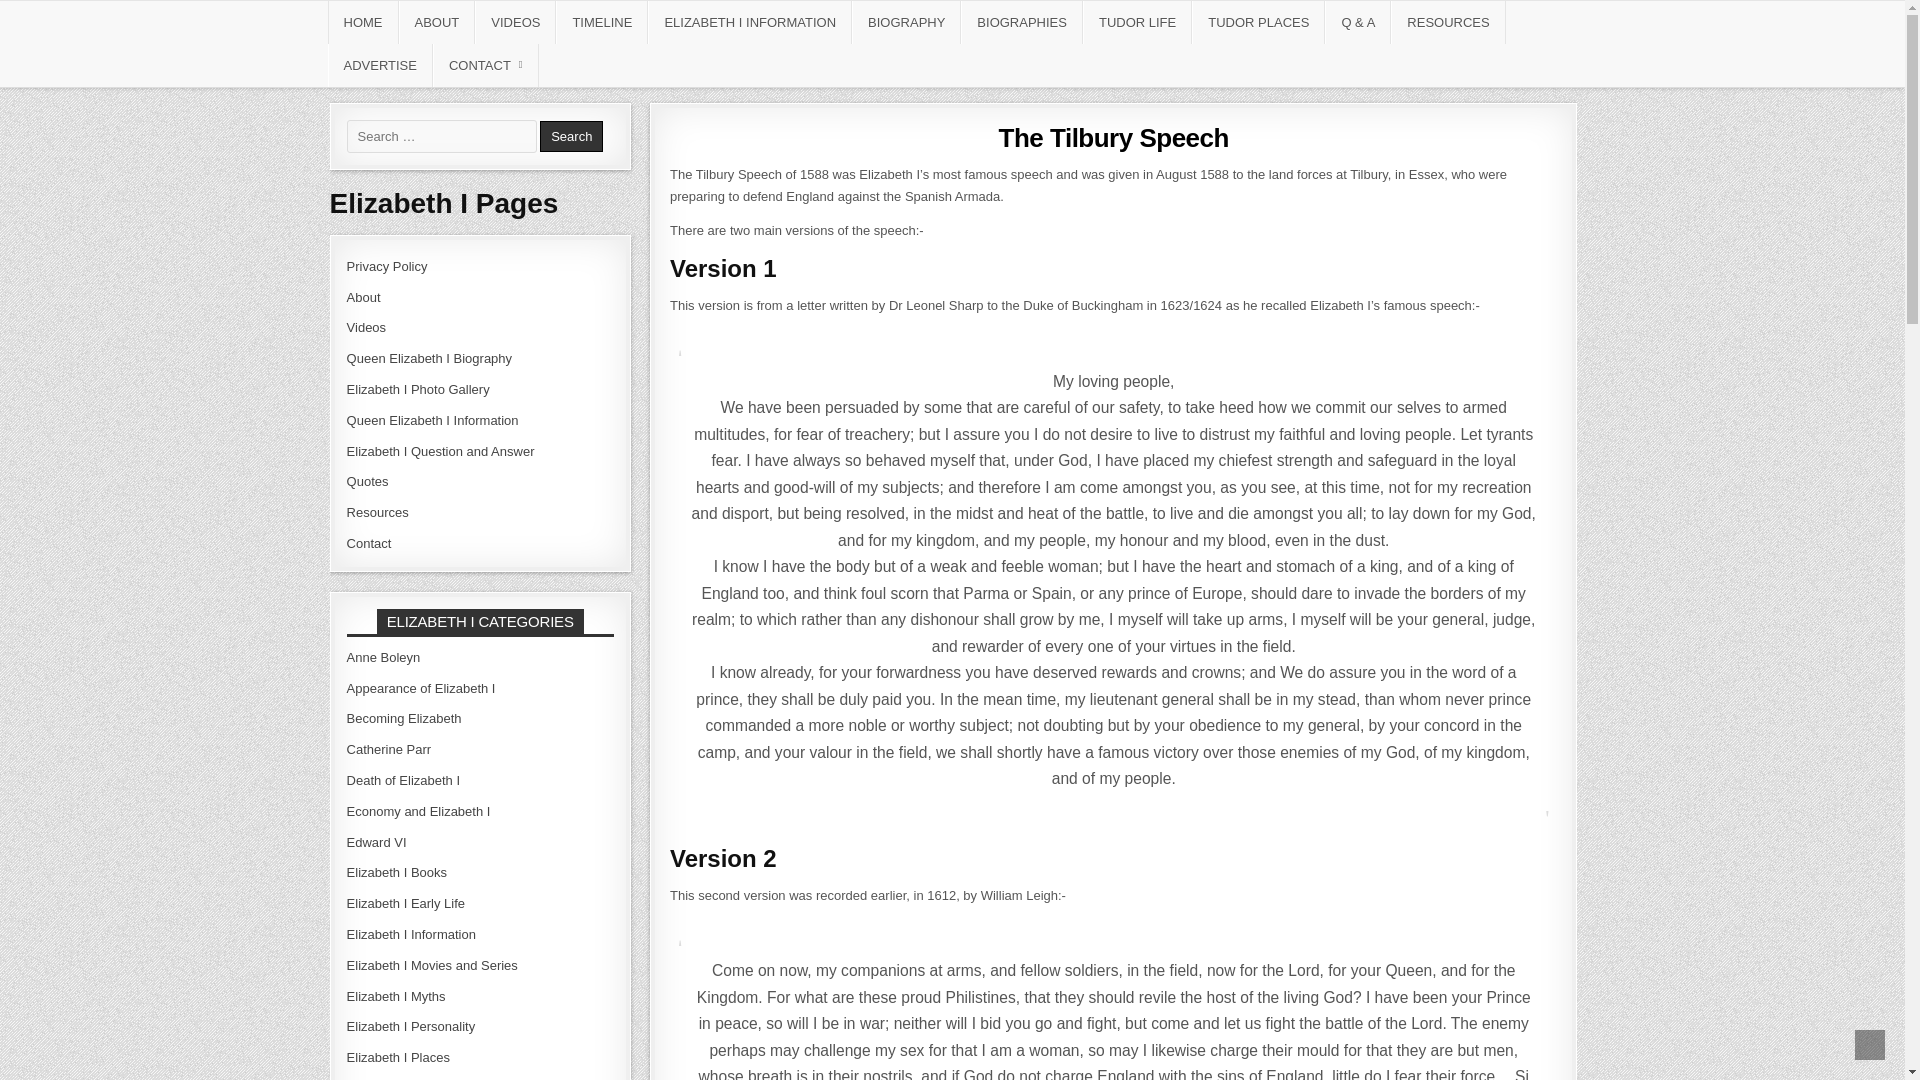  I want to click on BIOGRAPHIES, so click(1022, 22).